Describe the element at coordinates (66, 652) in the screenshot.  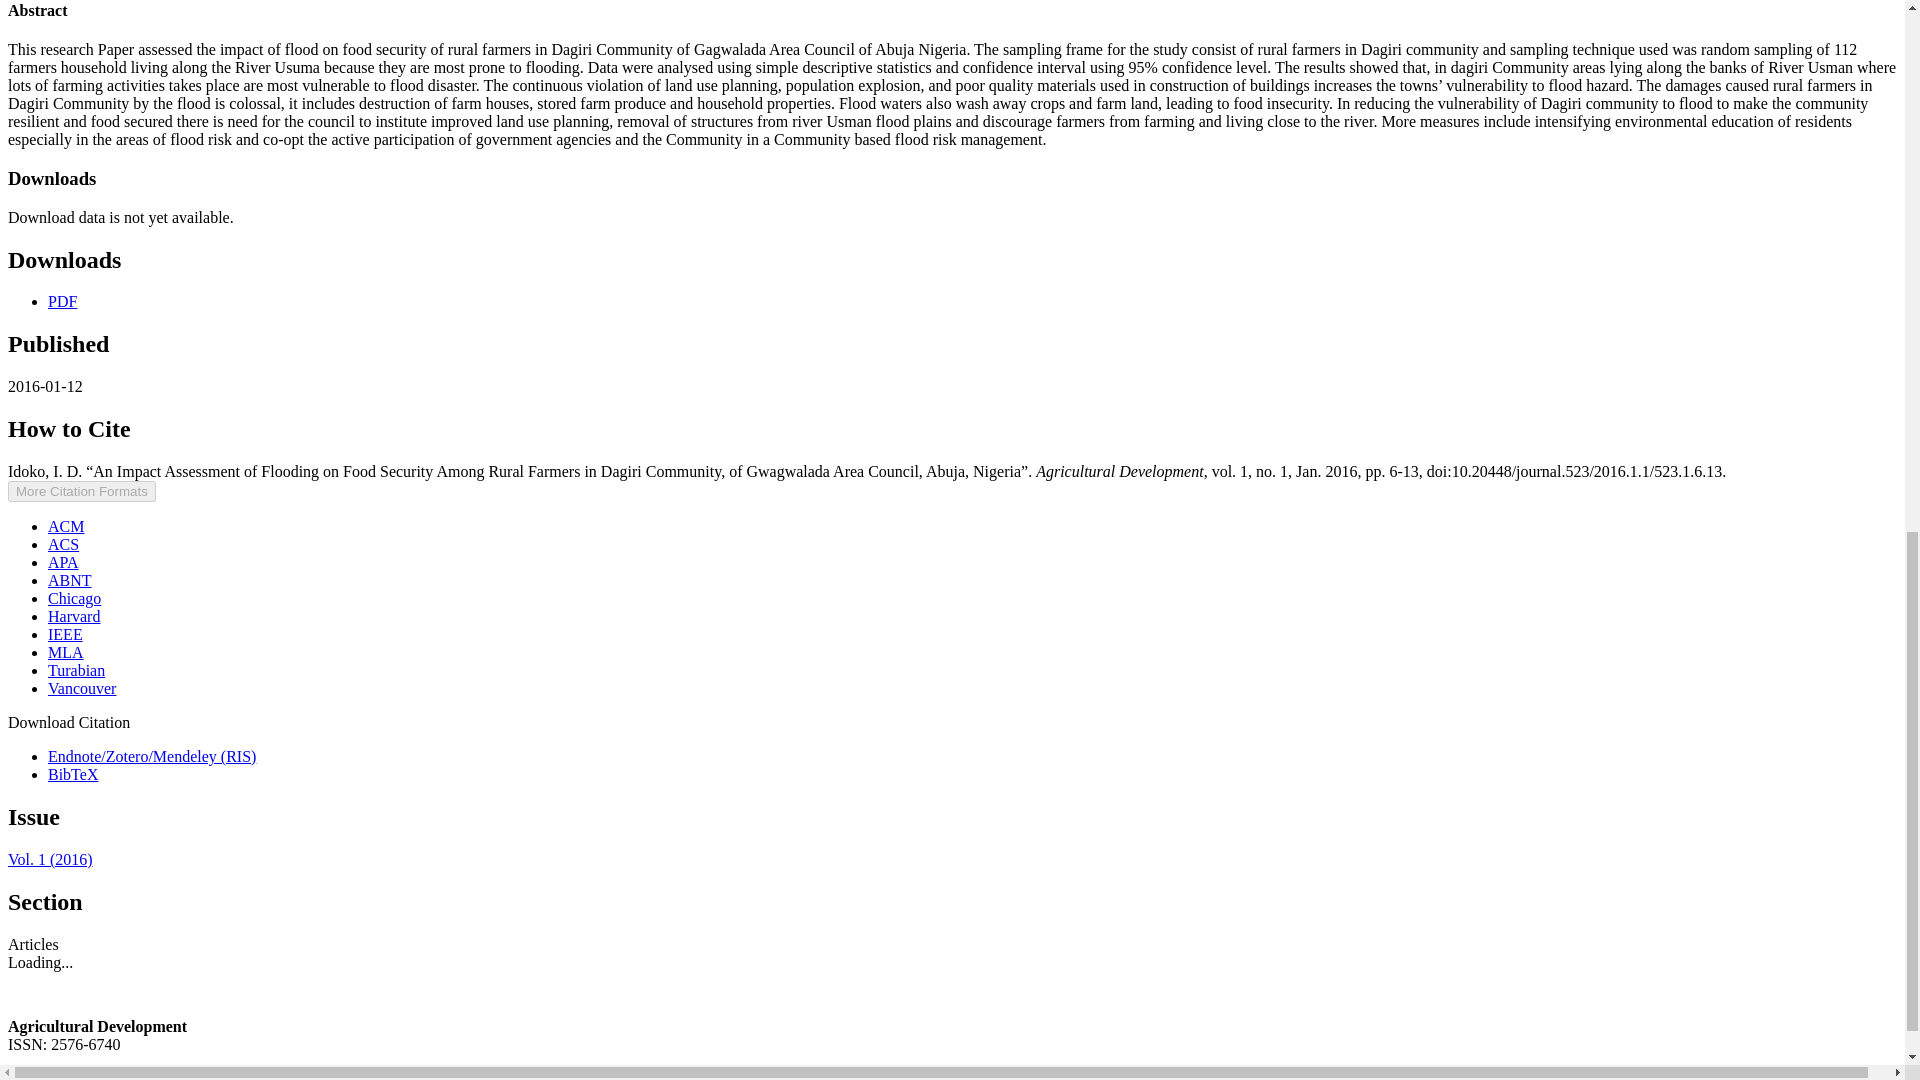
I see `MLA` at that location.